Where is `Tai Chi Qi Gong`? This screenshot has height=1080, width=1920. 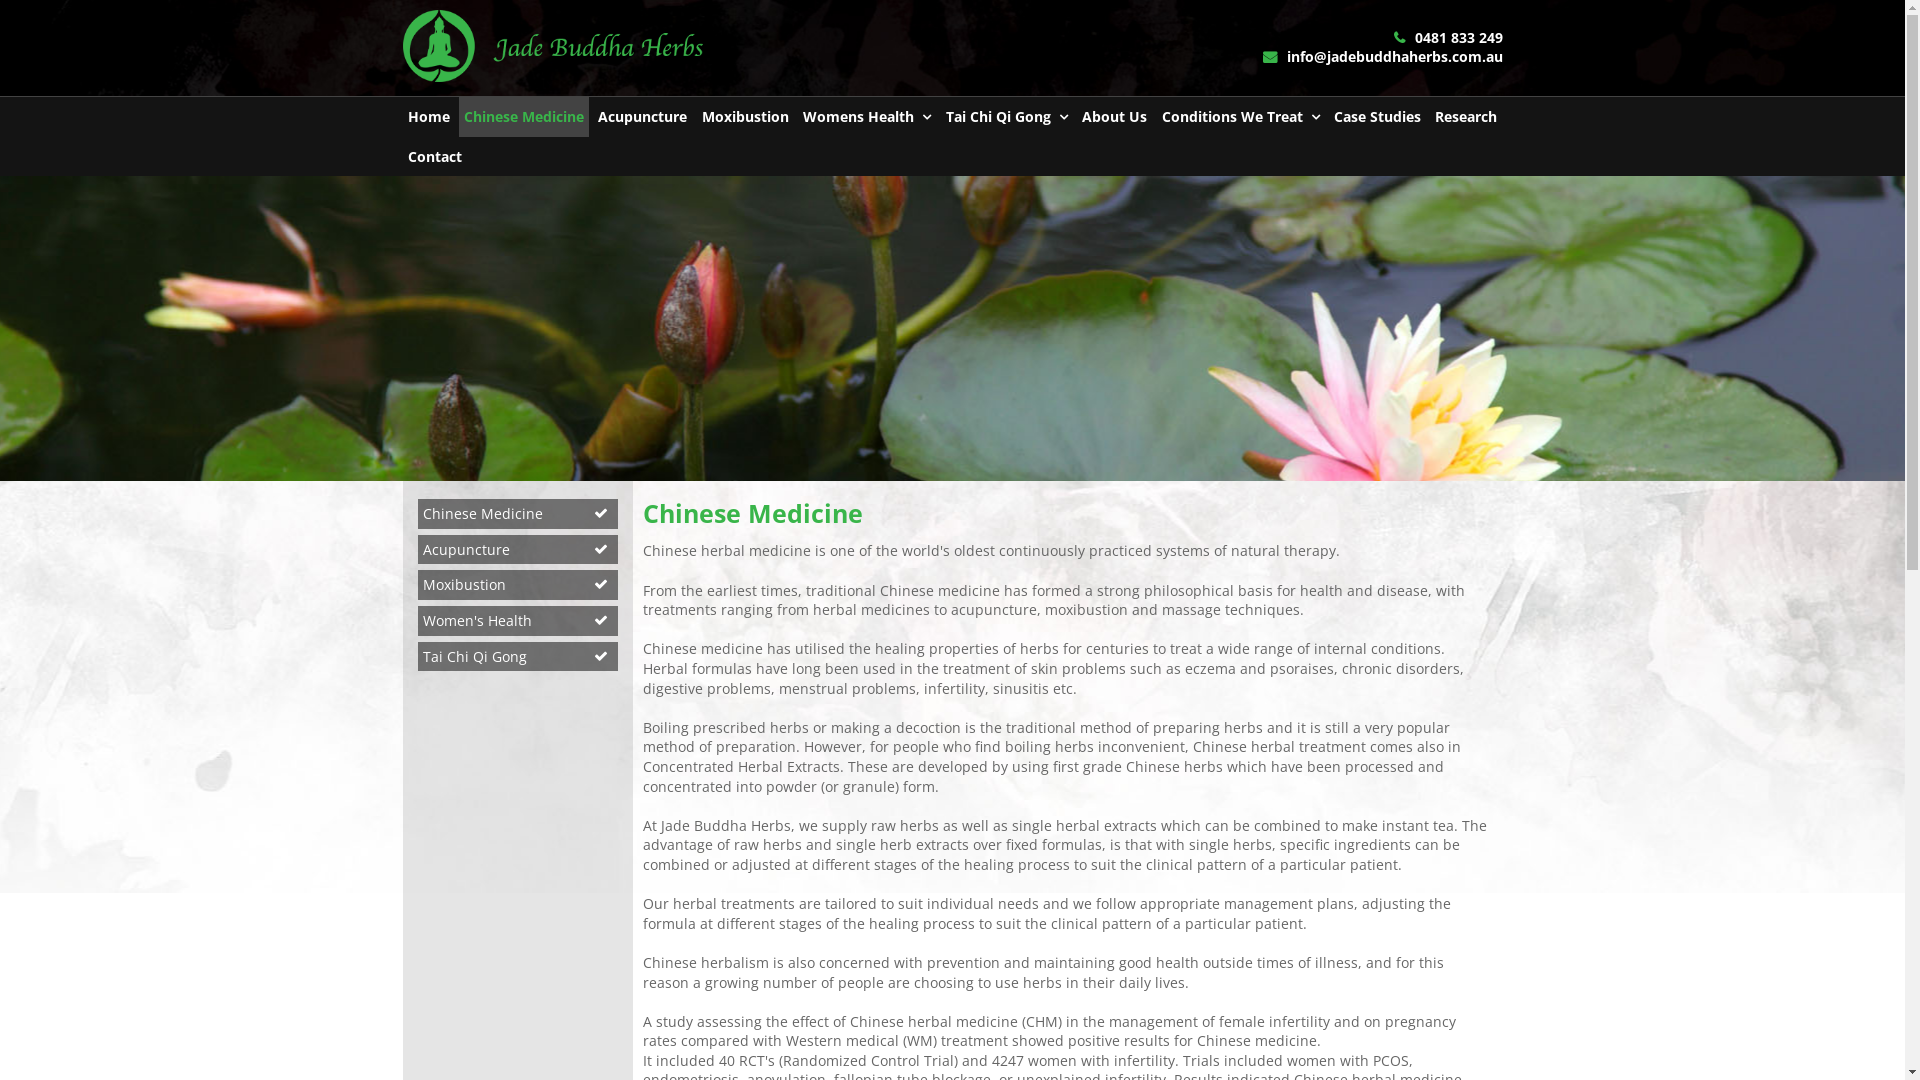 Tai Chi Qi Gong is located at coordinates (1007, 117).